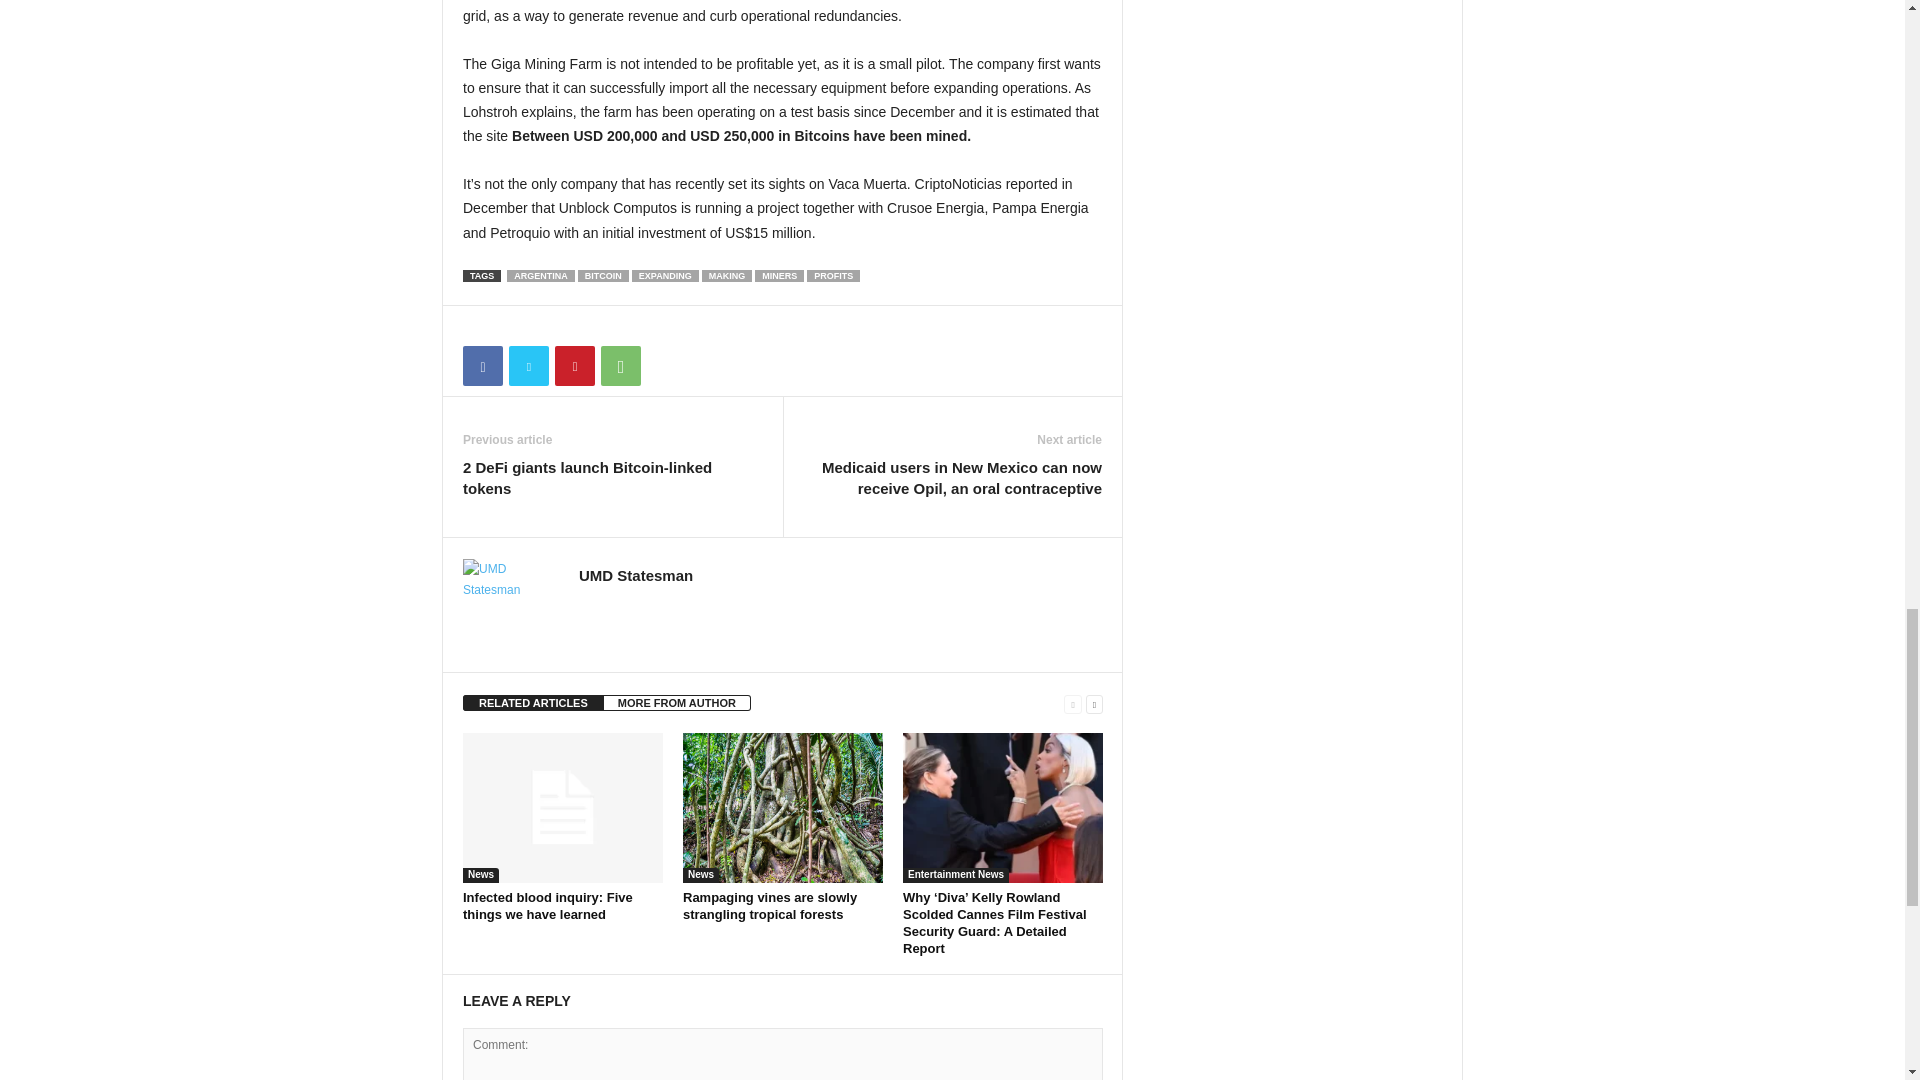 This screenshot has height=1080, width=1920. Describe the element at coordinates (603, 276) in the screenshot. I see `BITCOIN` at that location.